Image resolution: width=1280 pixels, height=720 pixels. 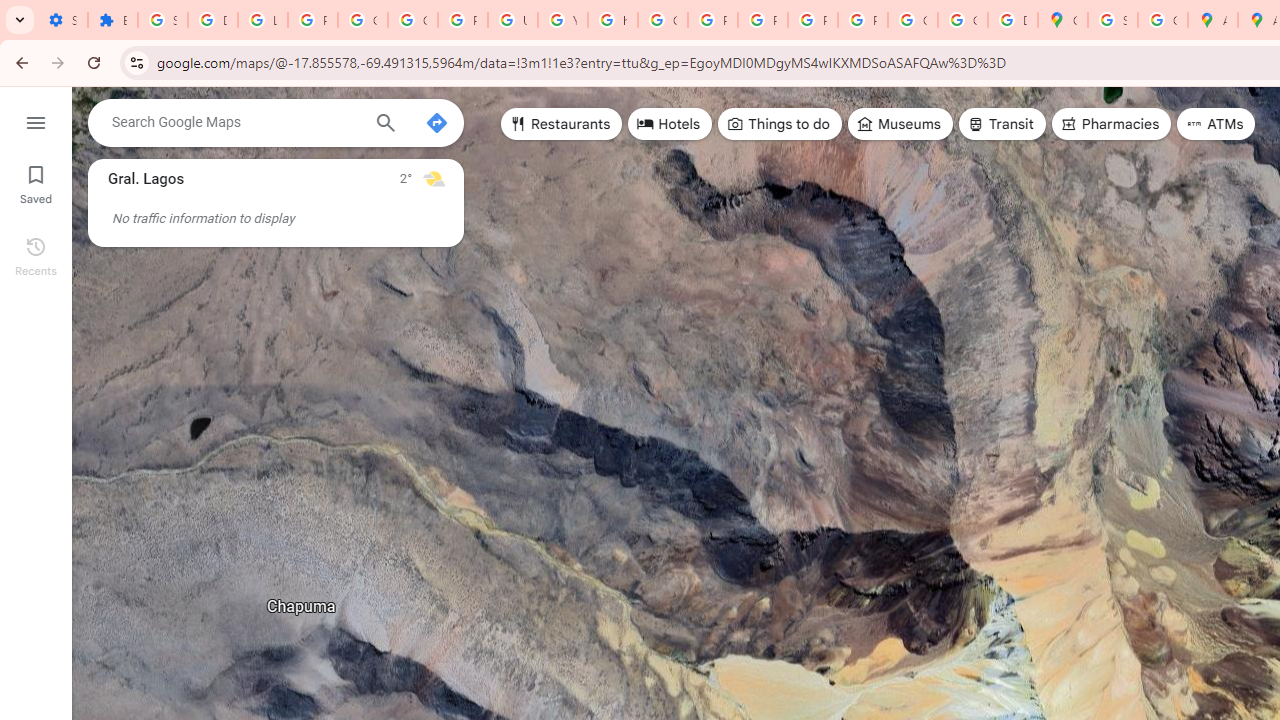 I want to click on Create your Google Account, so click(x=1162, y=20).